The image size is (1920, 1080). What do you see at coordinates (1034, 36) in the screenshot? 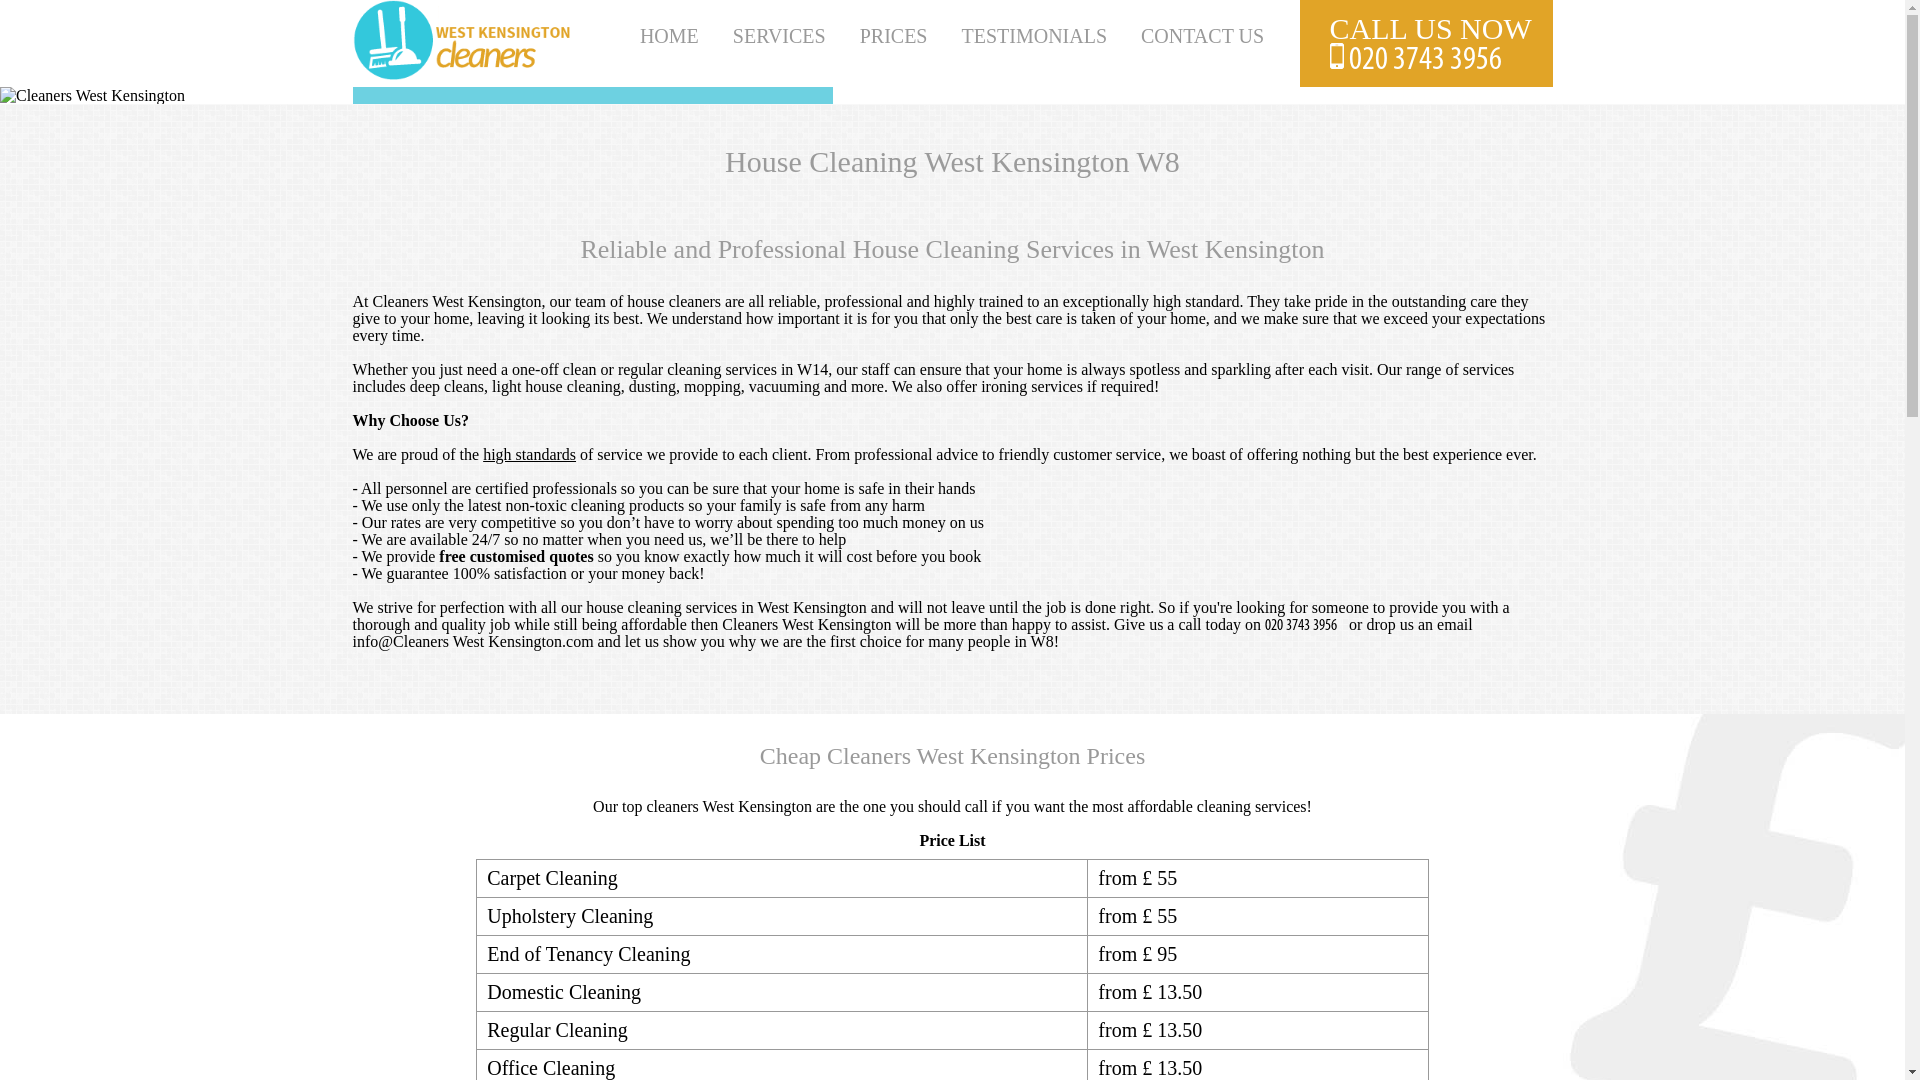
I see `TESTIMONIALS` at bounding box center [1034, 36].